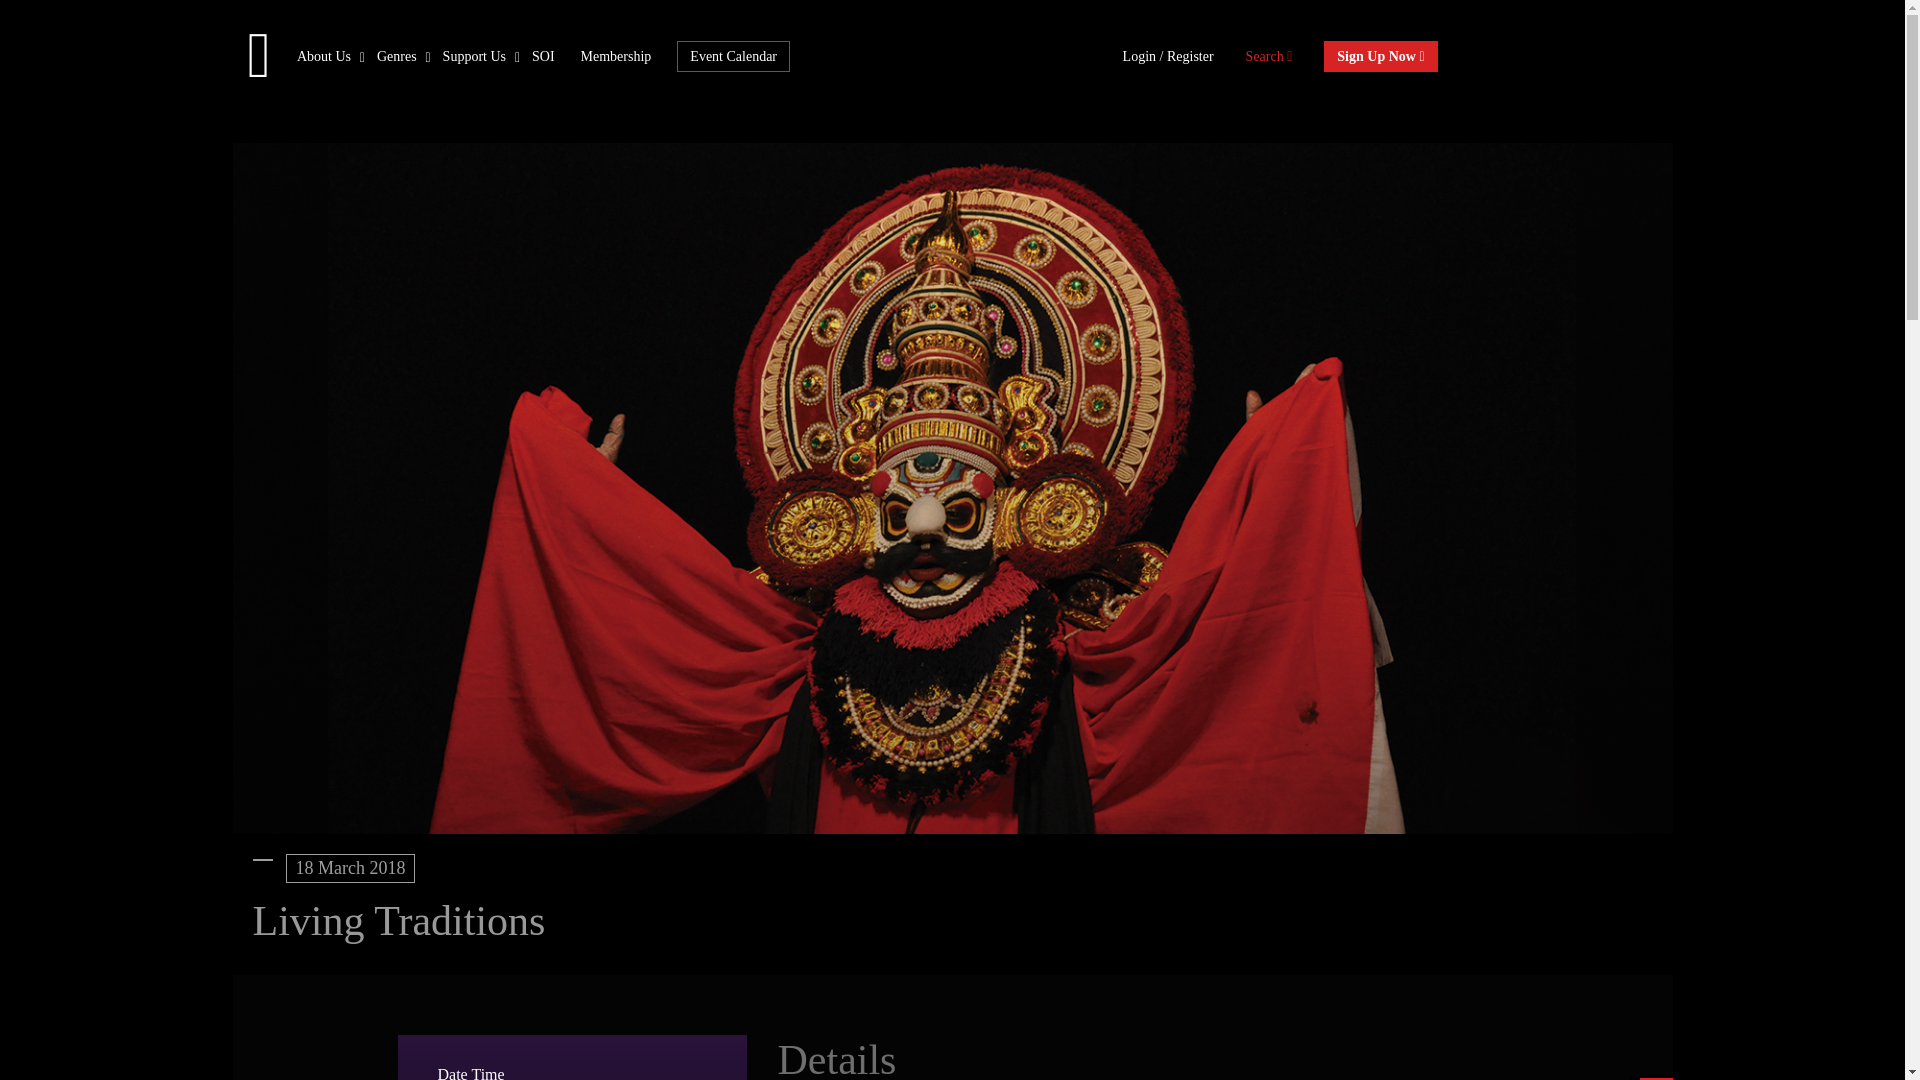 This screenshot has width=1920, height=1080. What do you see at coordinates (1141, 54) in the screenshot?
I see `Login` at bounding box center [1141, 54].